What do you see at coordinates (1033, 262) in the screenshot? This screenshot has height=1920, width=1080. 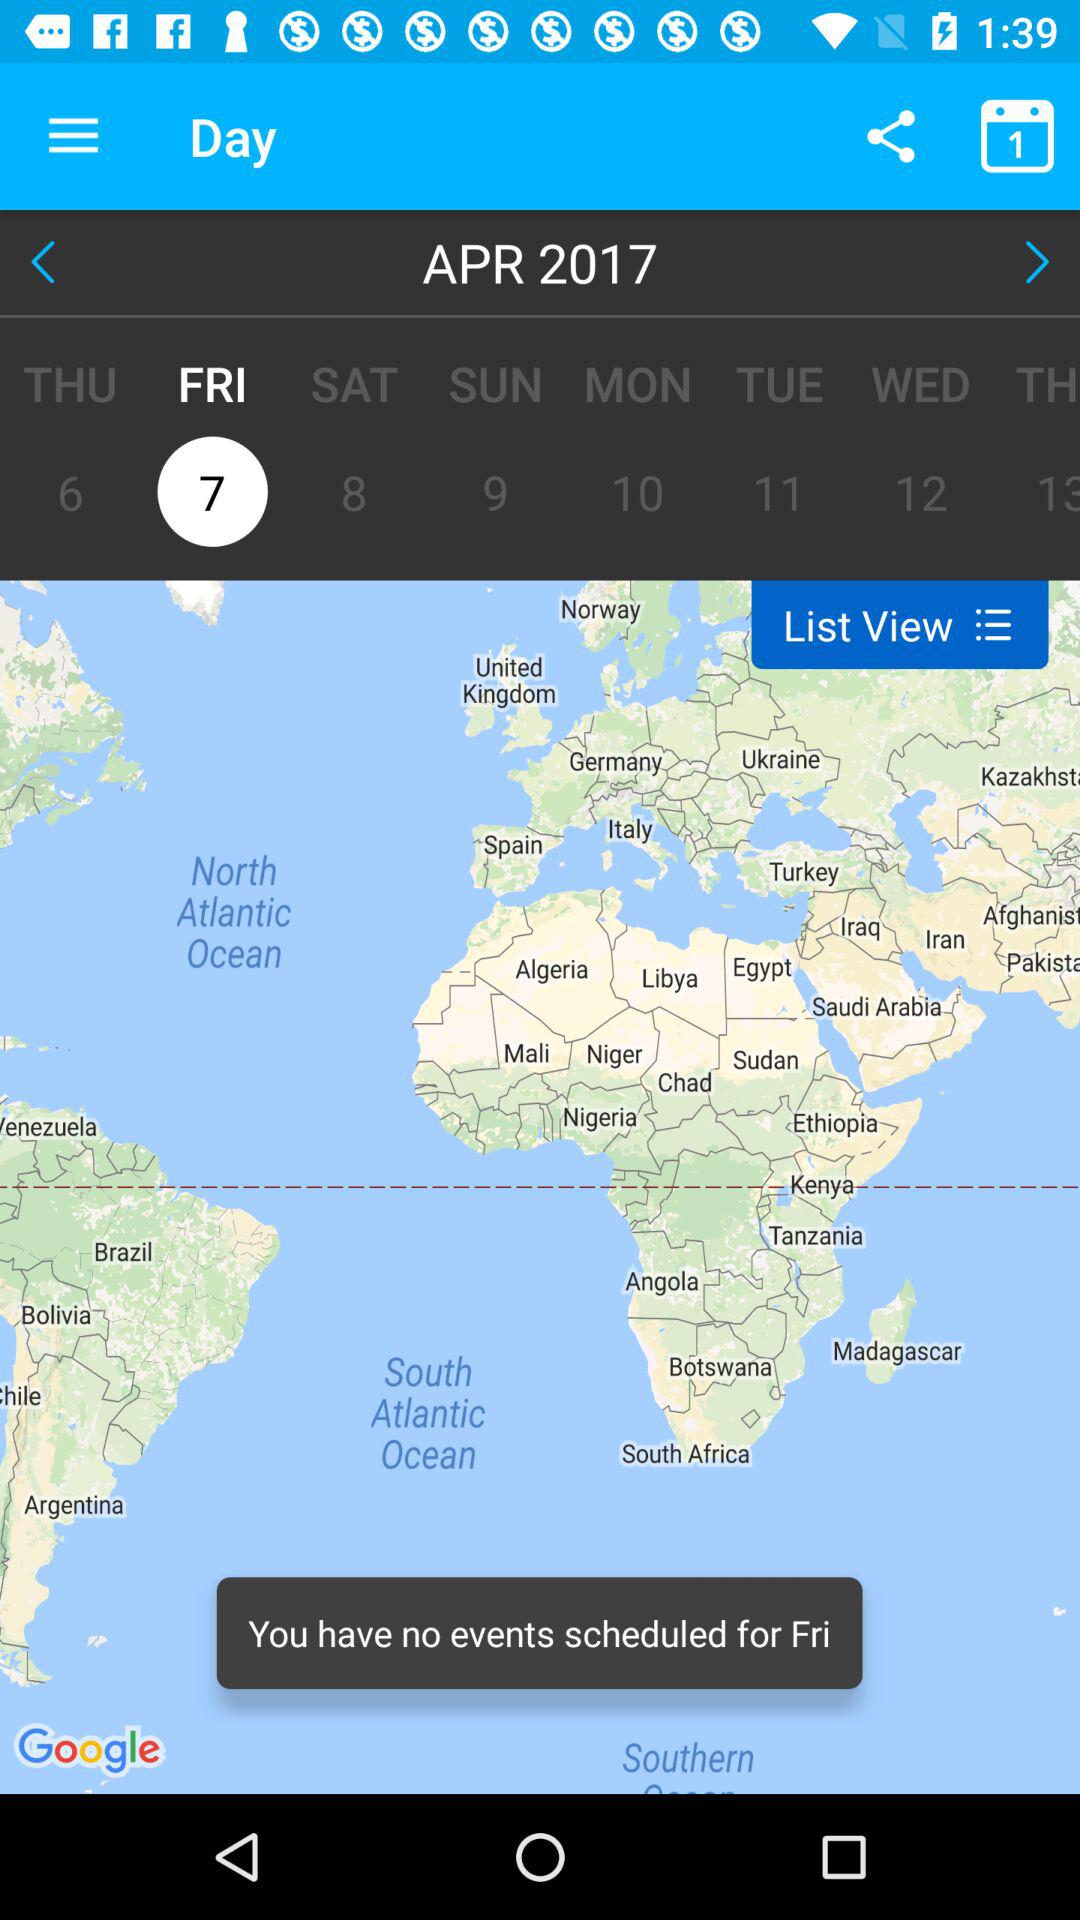 I see `click on the right arrow option on the top right corner` at bounding box center [1033, 262].